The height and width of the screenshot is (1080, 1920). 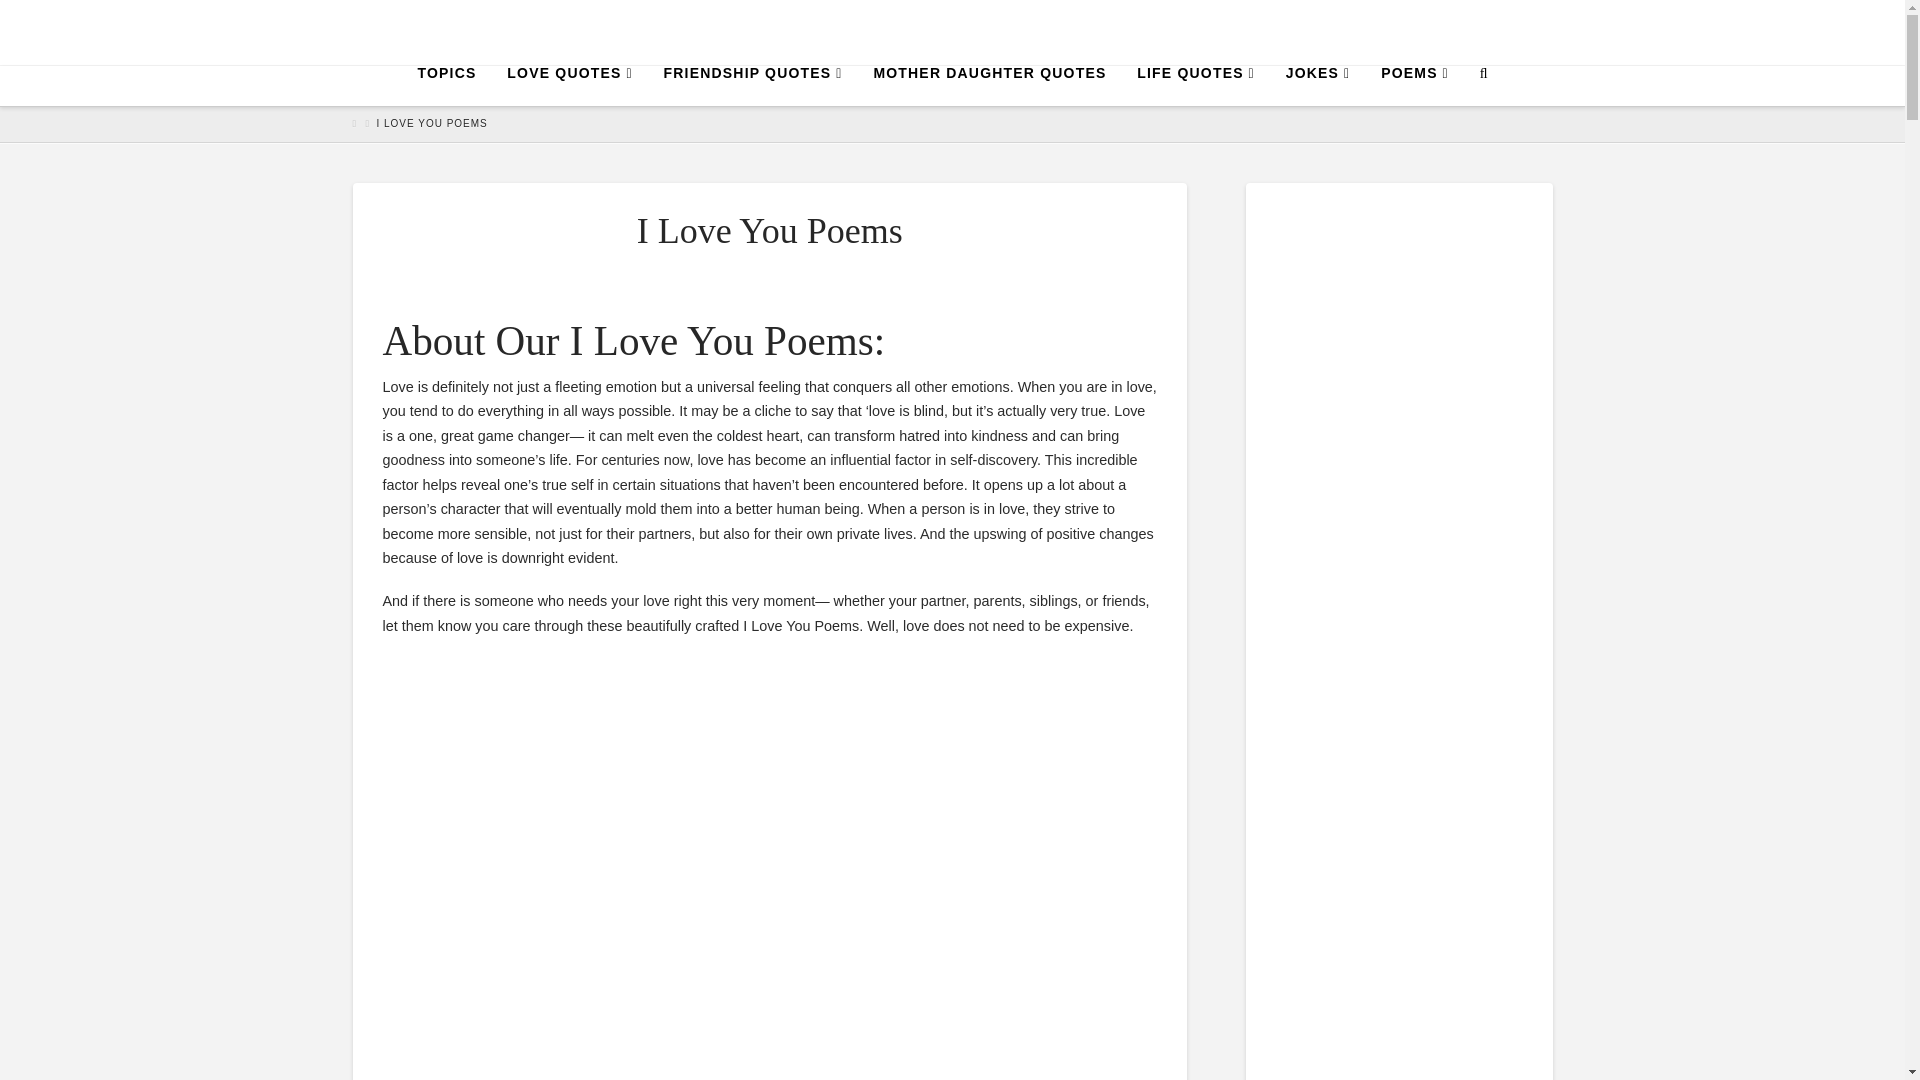 I want to click on MOTHER DAUGHTER QUOTES, so click(x=988, y=85).